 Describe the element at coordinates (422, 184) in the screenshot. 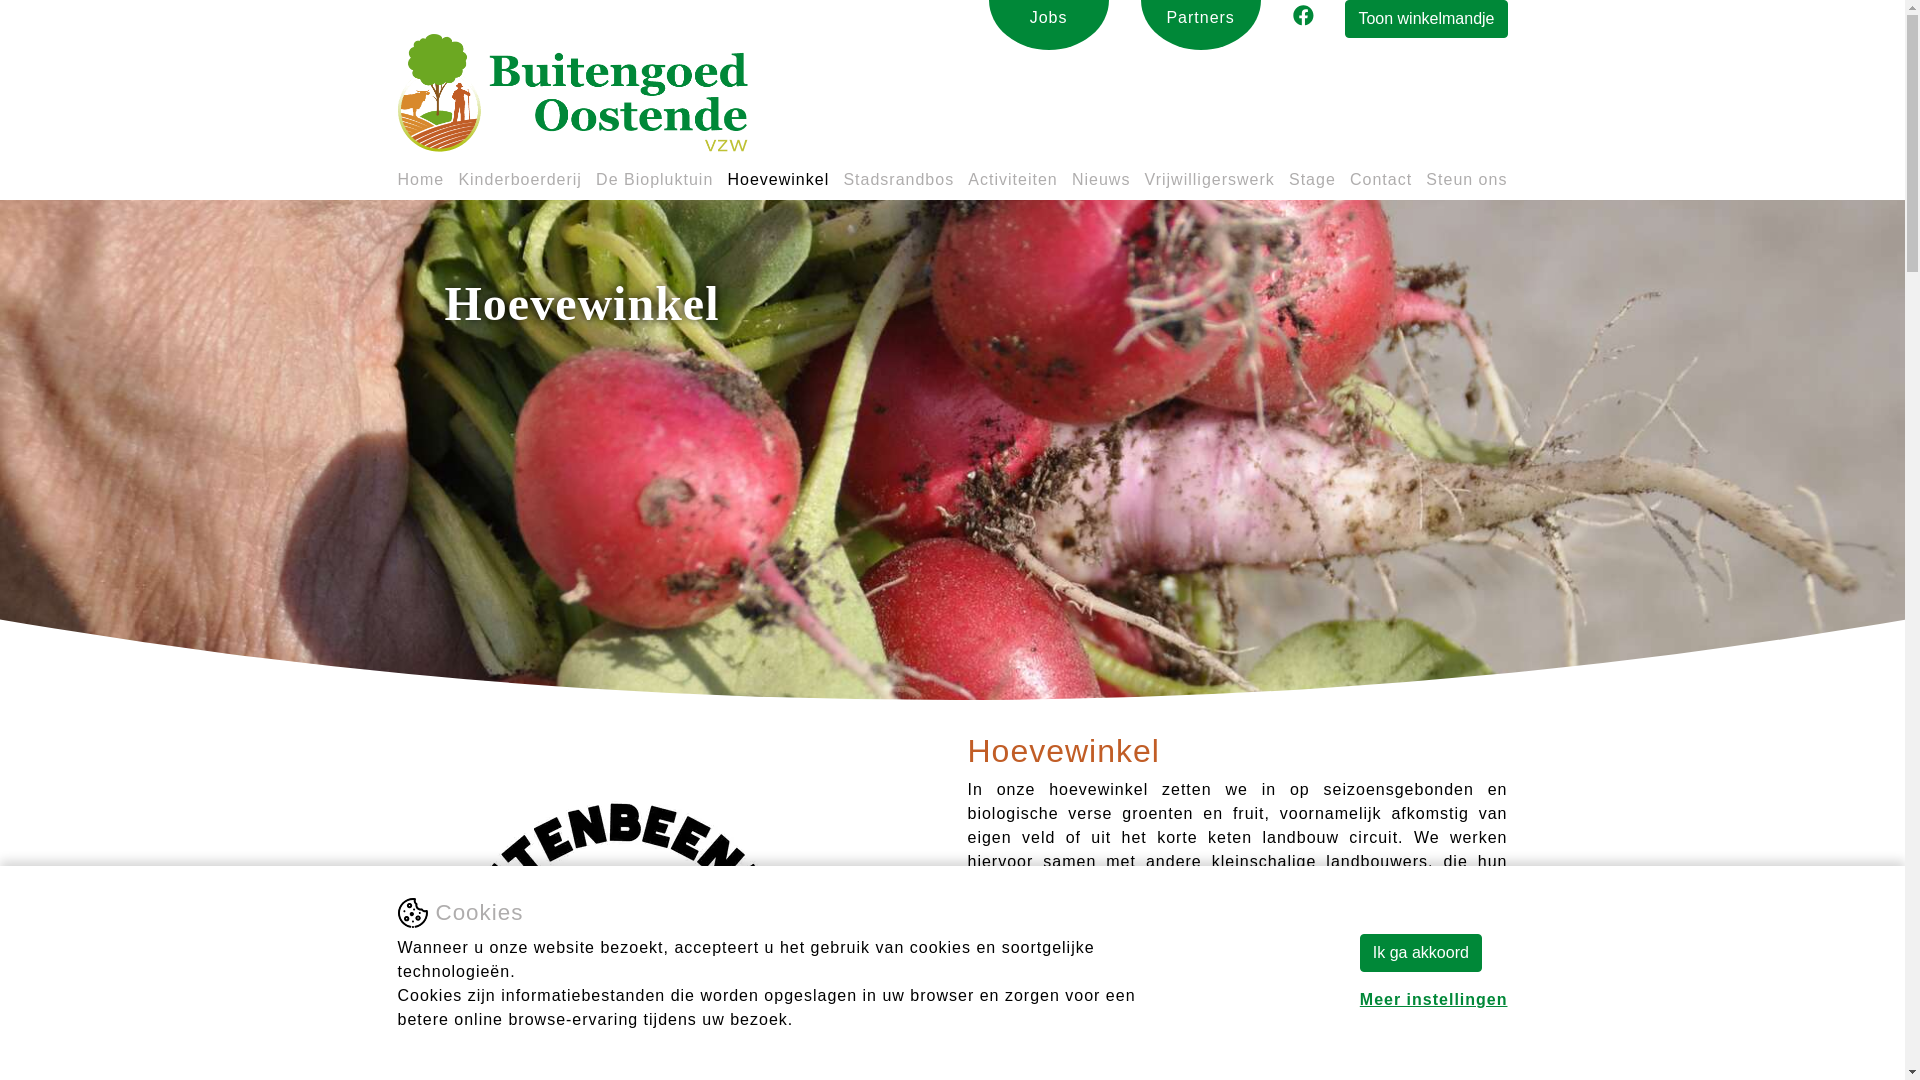

I see `Home` at that location.